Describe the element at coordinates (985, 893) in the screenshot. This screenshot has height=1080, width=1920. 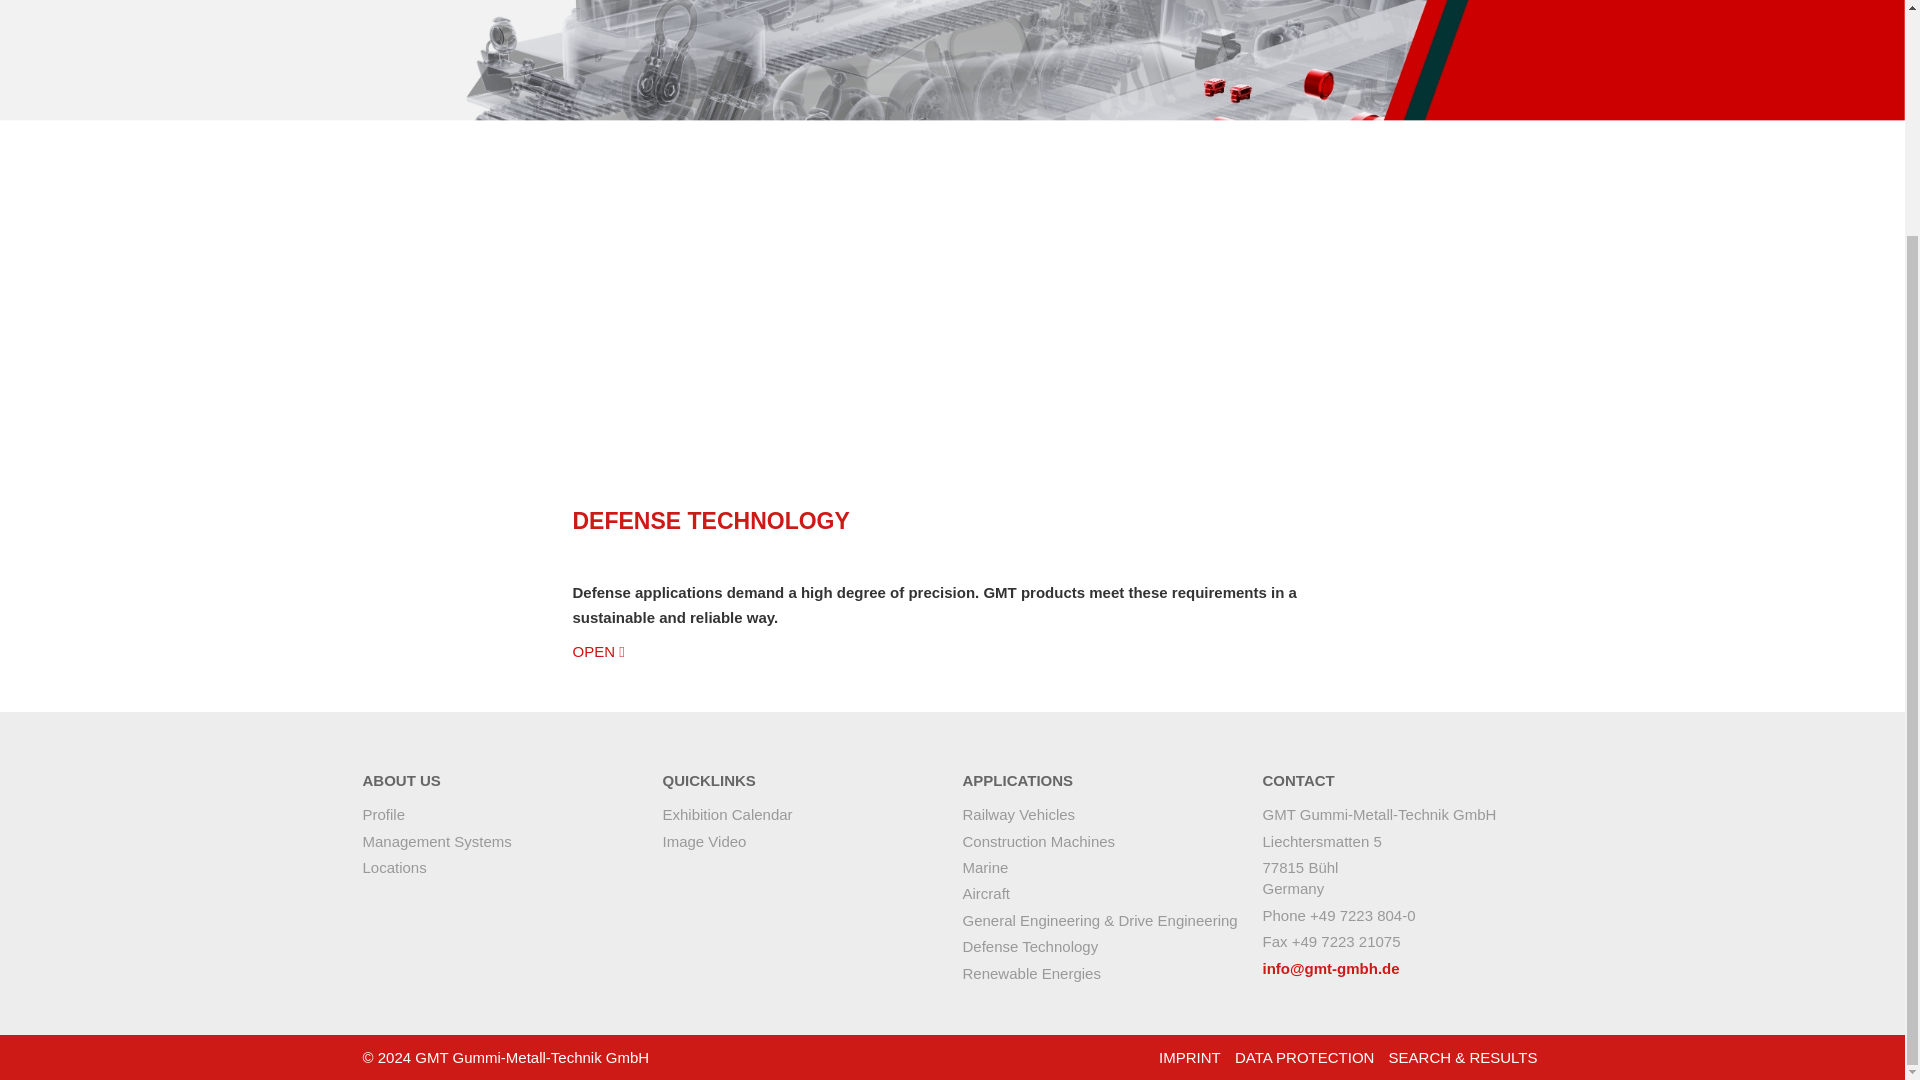
I see `Aircraft` at that location.